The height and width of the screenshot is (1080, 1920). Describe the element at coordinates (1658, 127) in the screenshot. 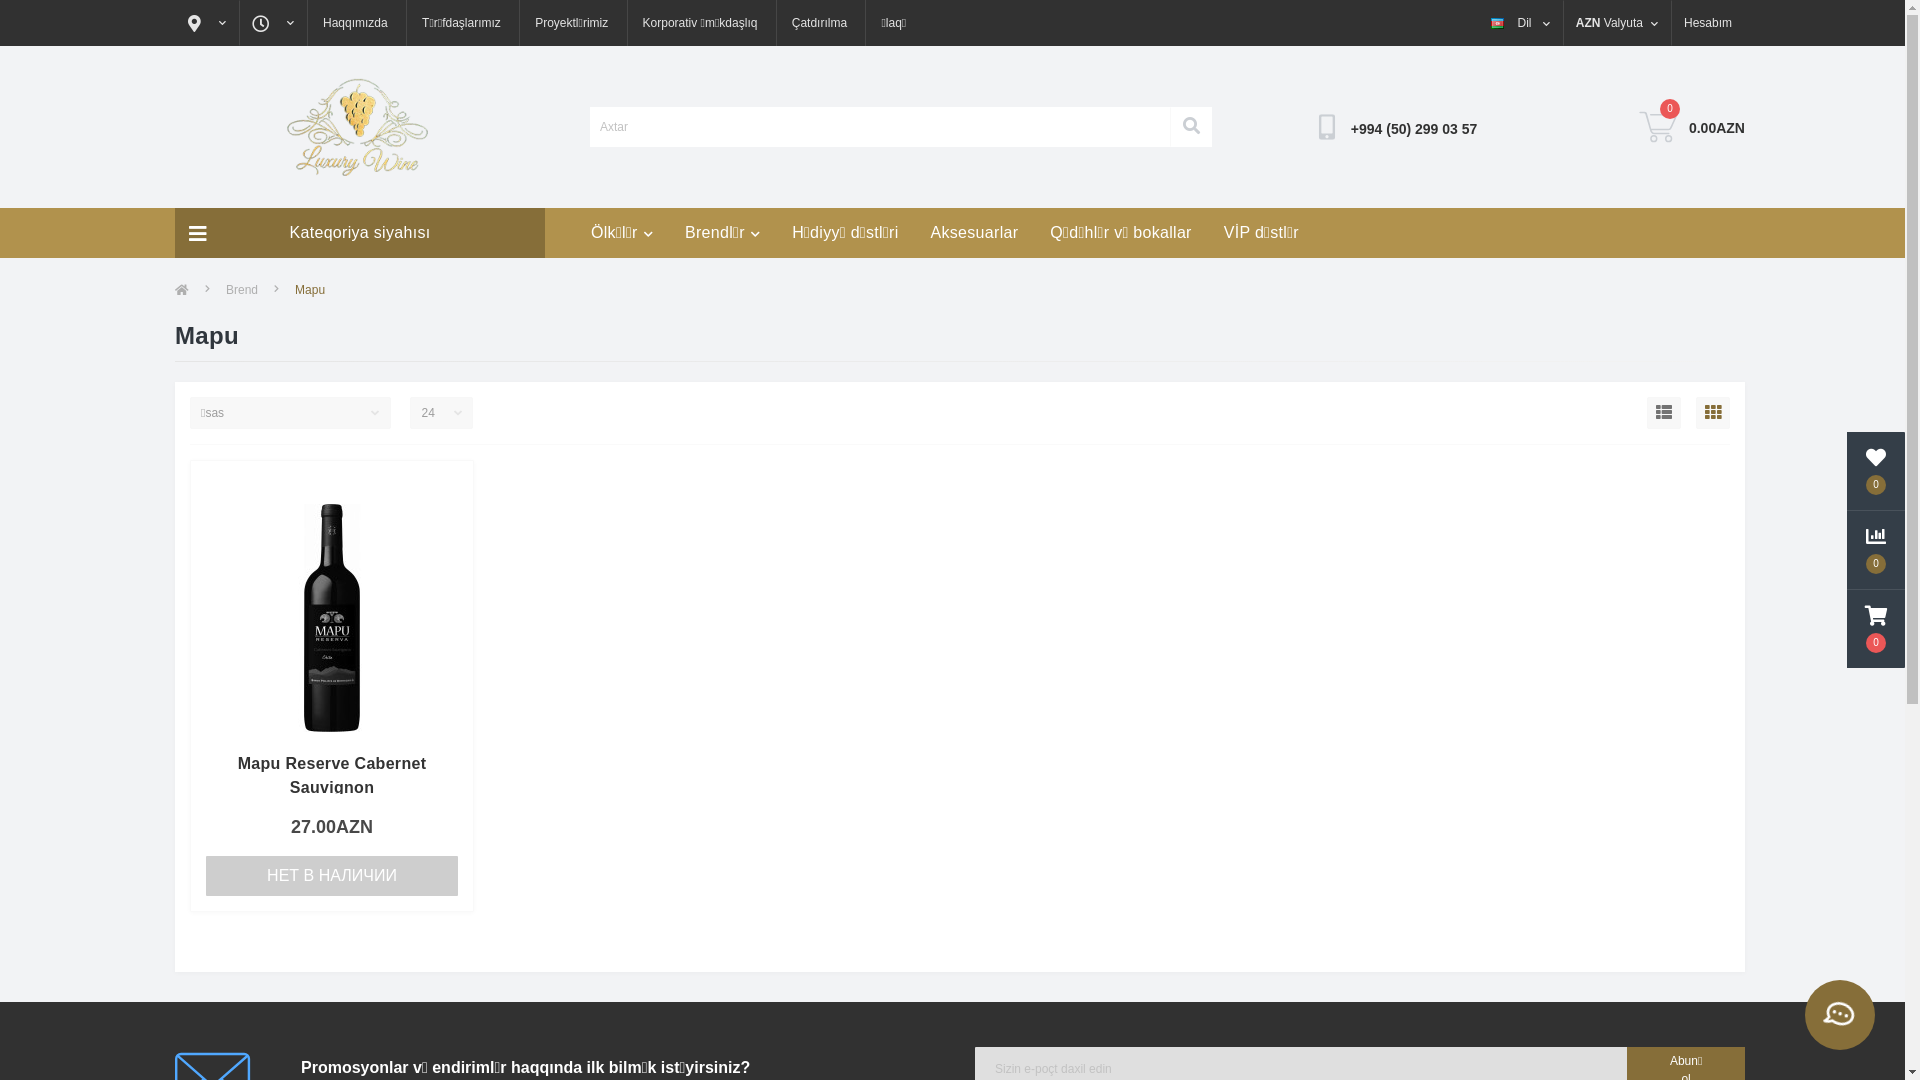

I see `0` at that location.